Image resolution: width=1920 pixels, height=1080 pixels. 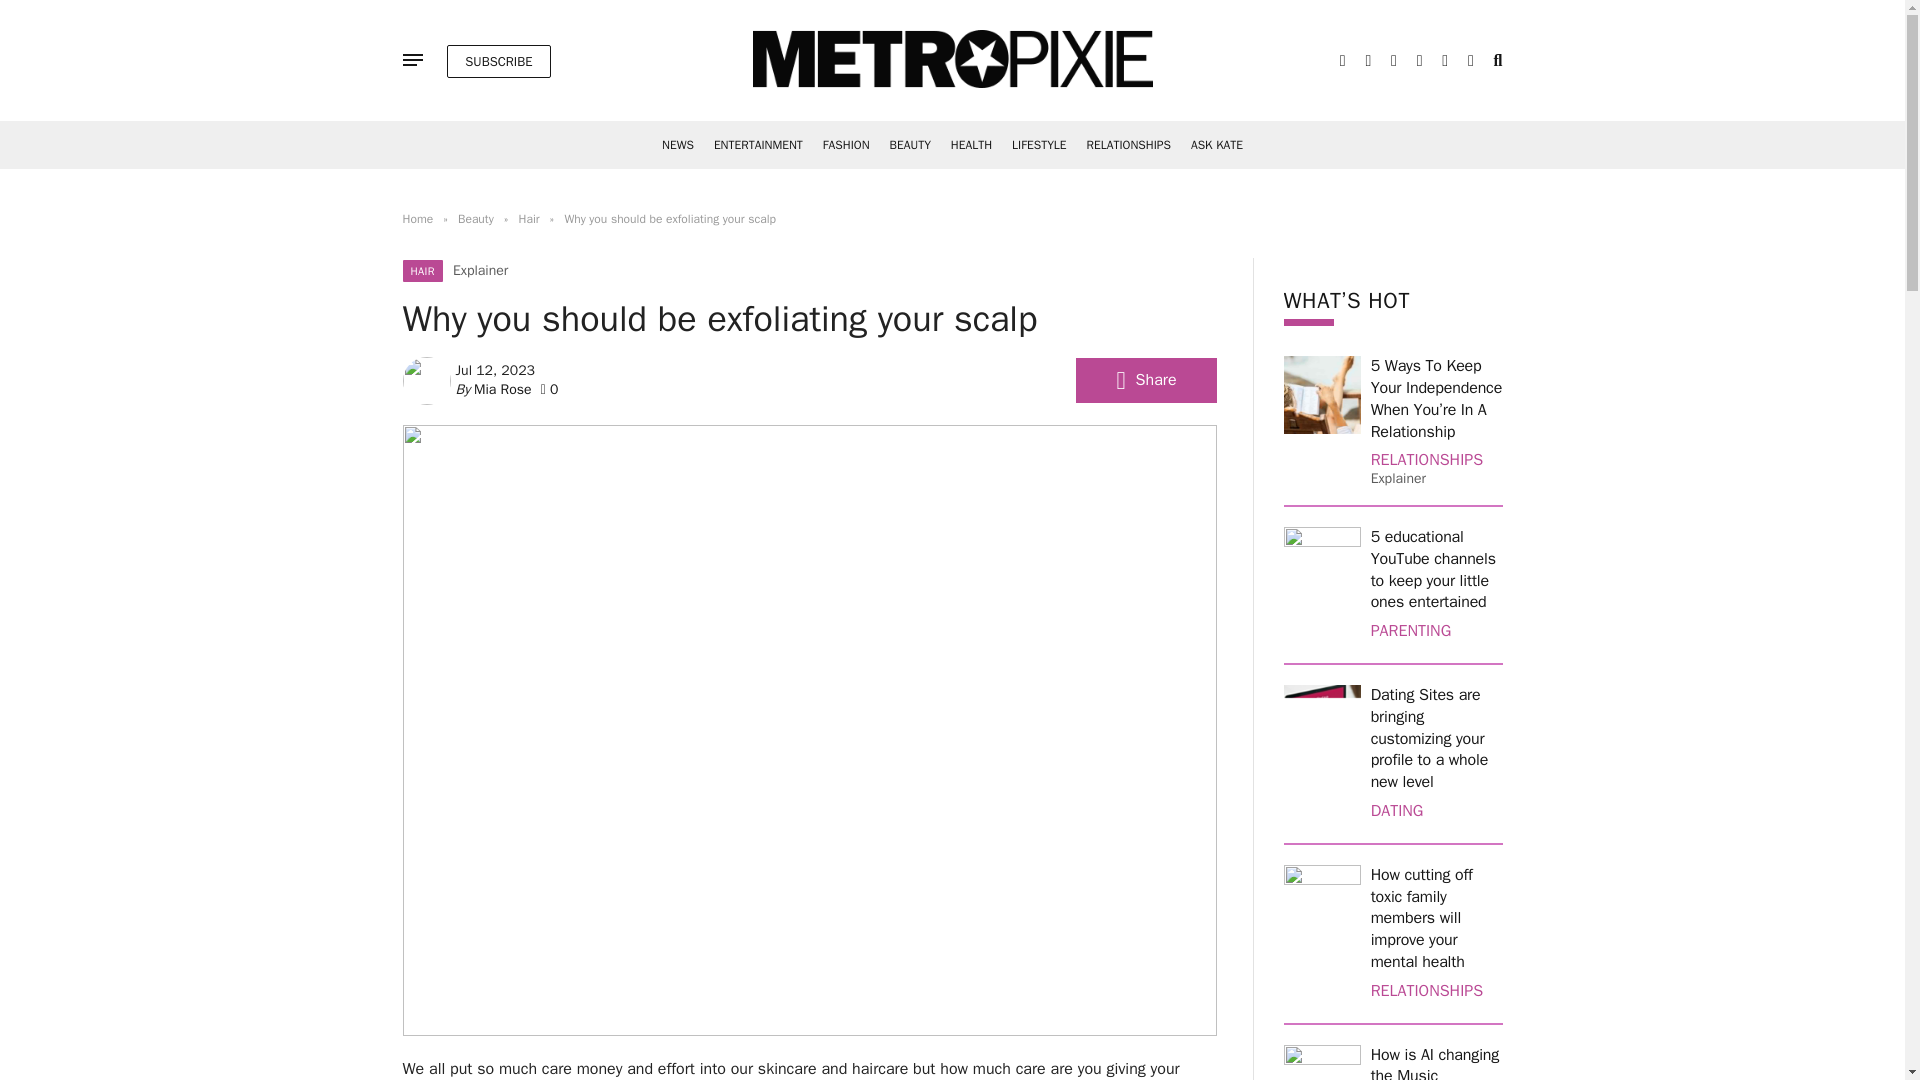 What do you see at coordinates (498, 61) in the screenshot?
I see `SUBSCRIBE` at bounding box center [498, 61].